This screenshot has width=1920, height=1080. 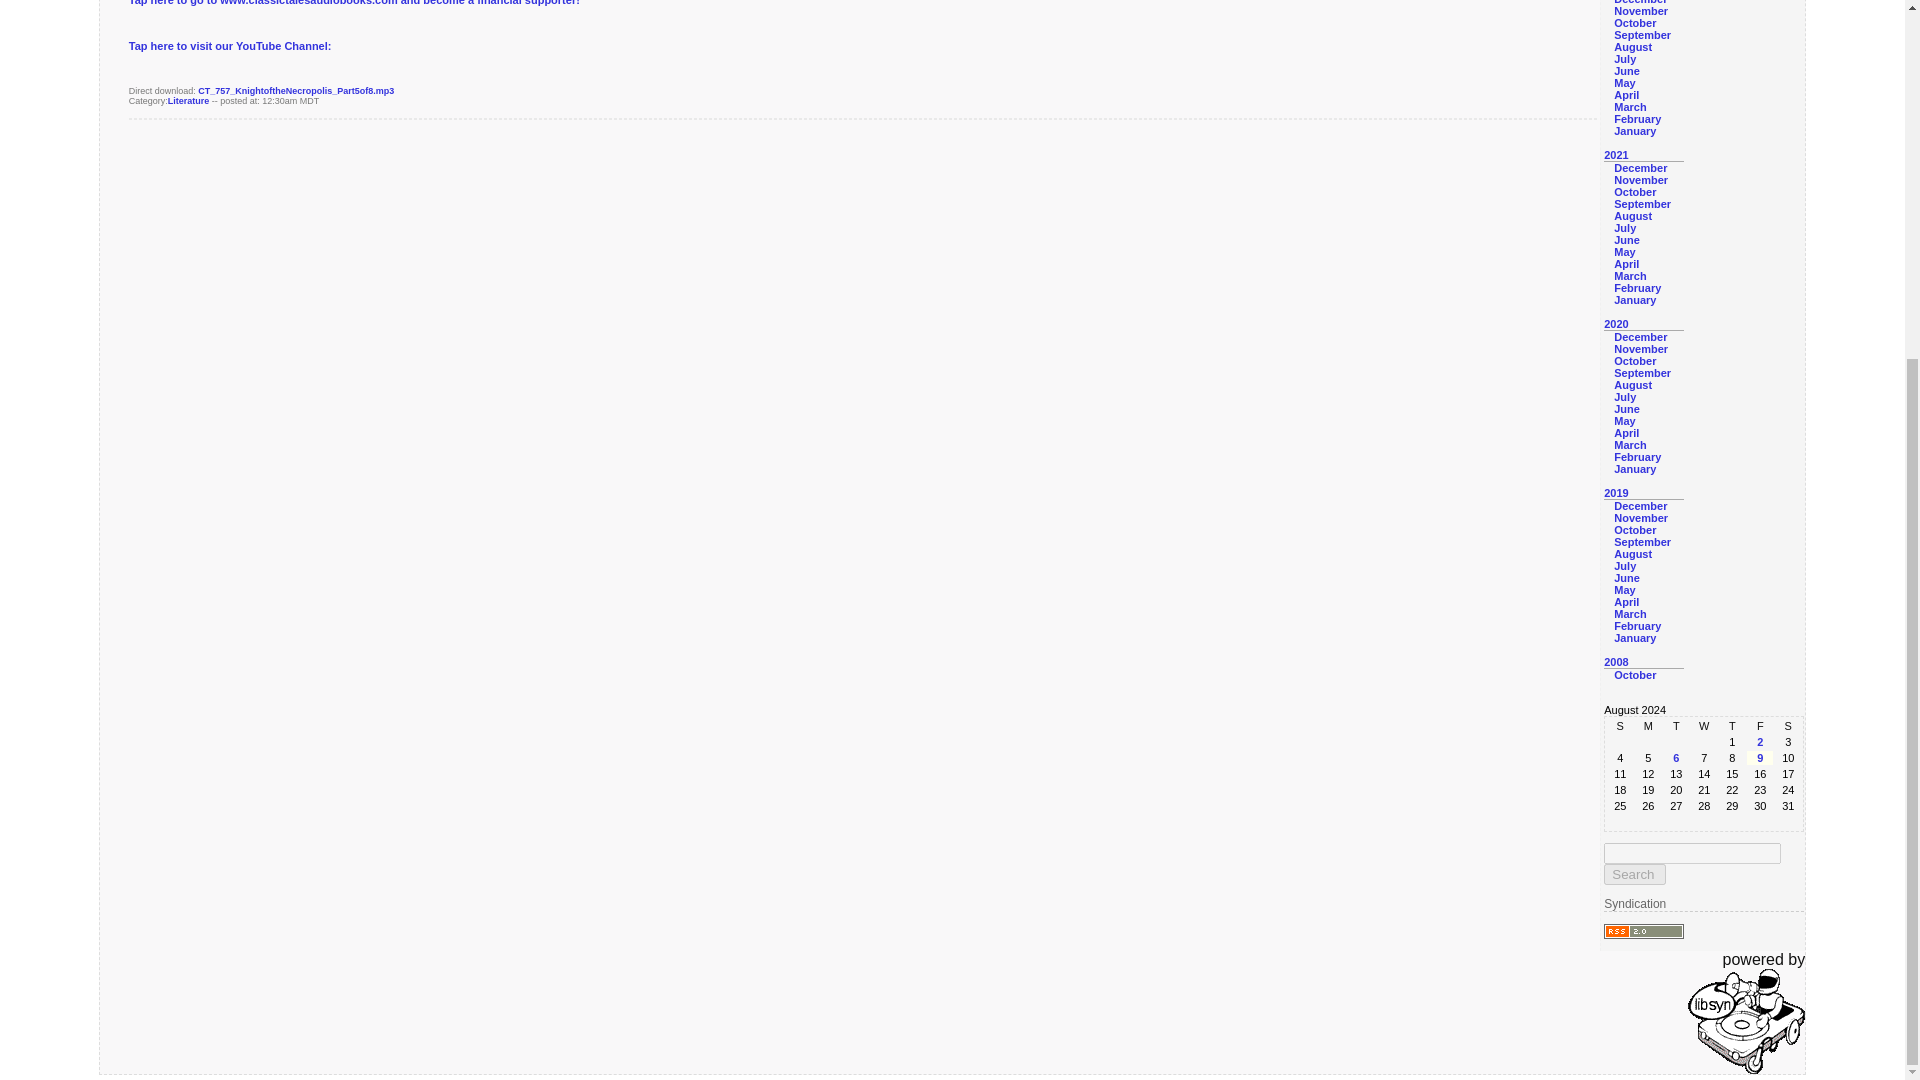 What do you see at coordinates (1634, 874) in the screenshot?
I see `Search ` at bounding box center [1634, 874].